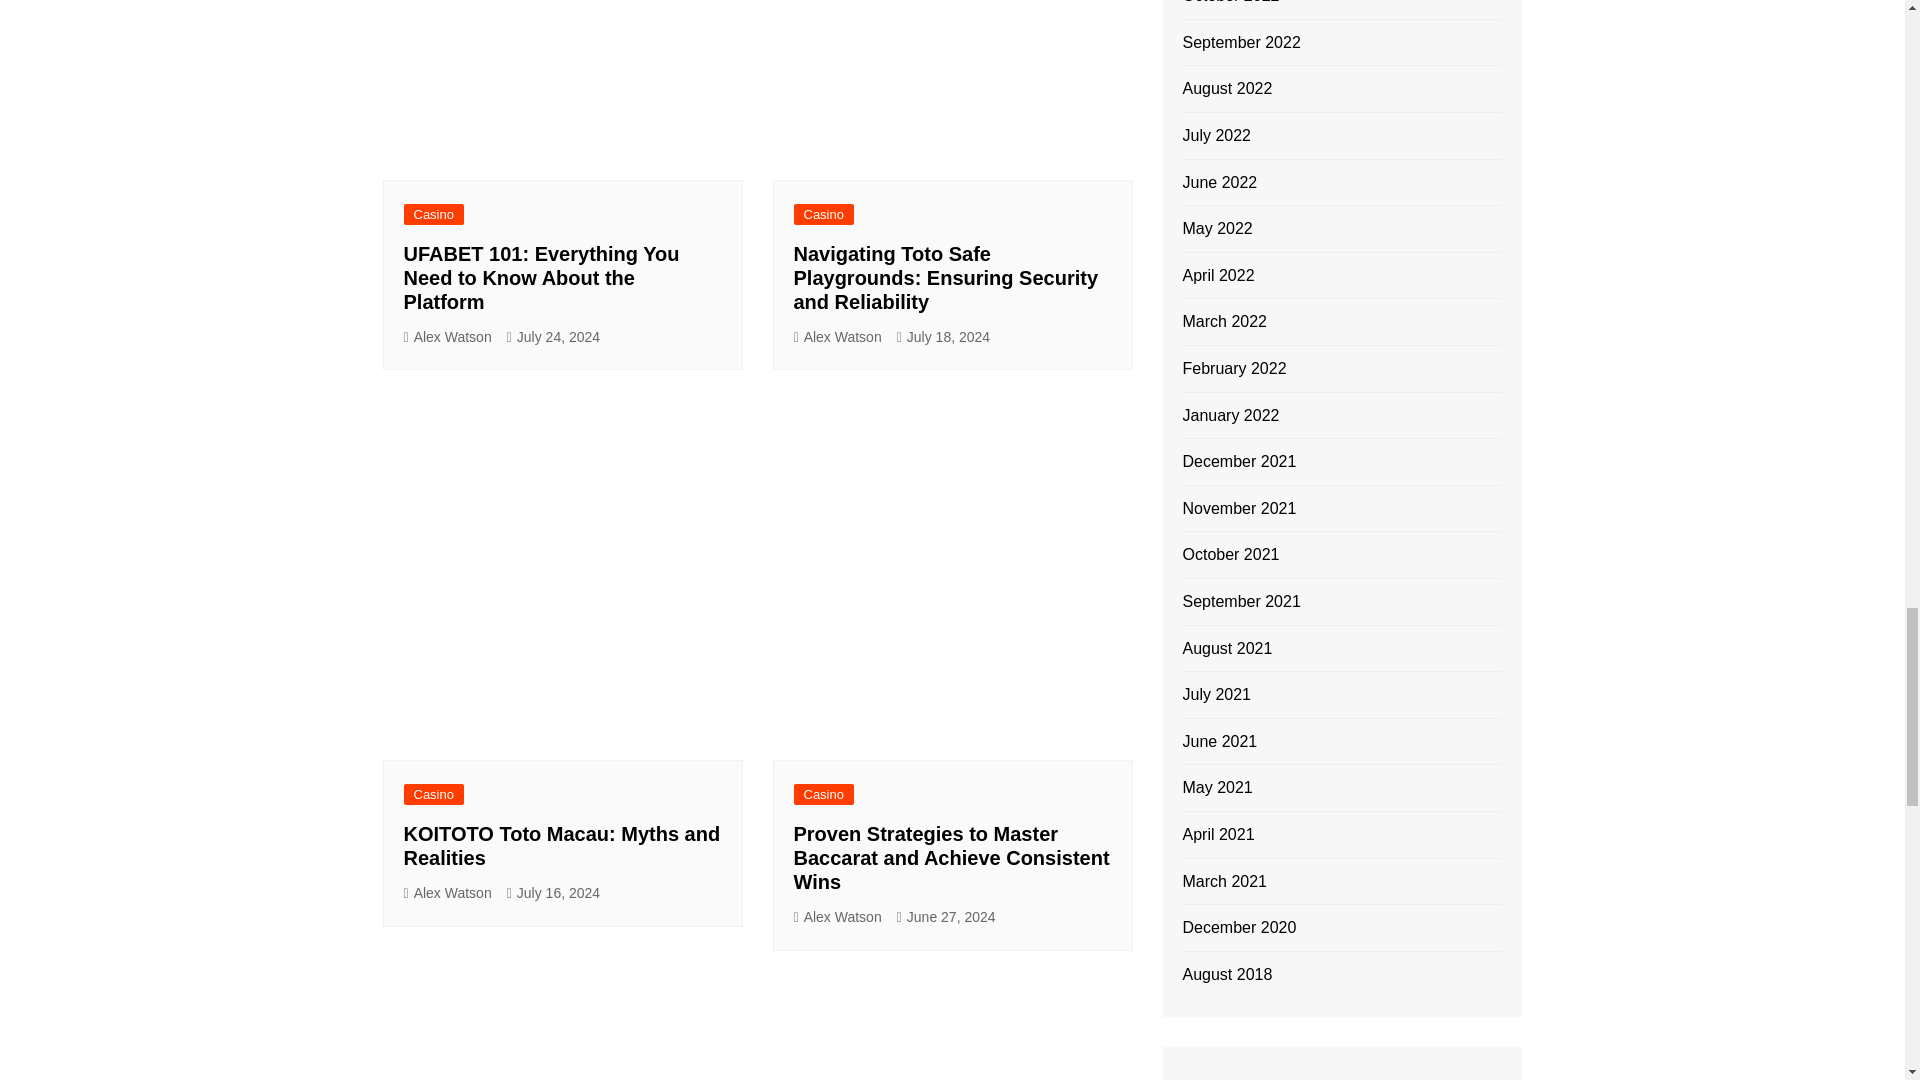 Image resolution: width=1920 pixels, height=1080 pixels. Describe the element at coordinates (943, 337) in the screenshot. I see `July 18, 2024` at that location.